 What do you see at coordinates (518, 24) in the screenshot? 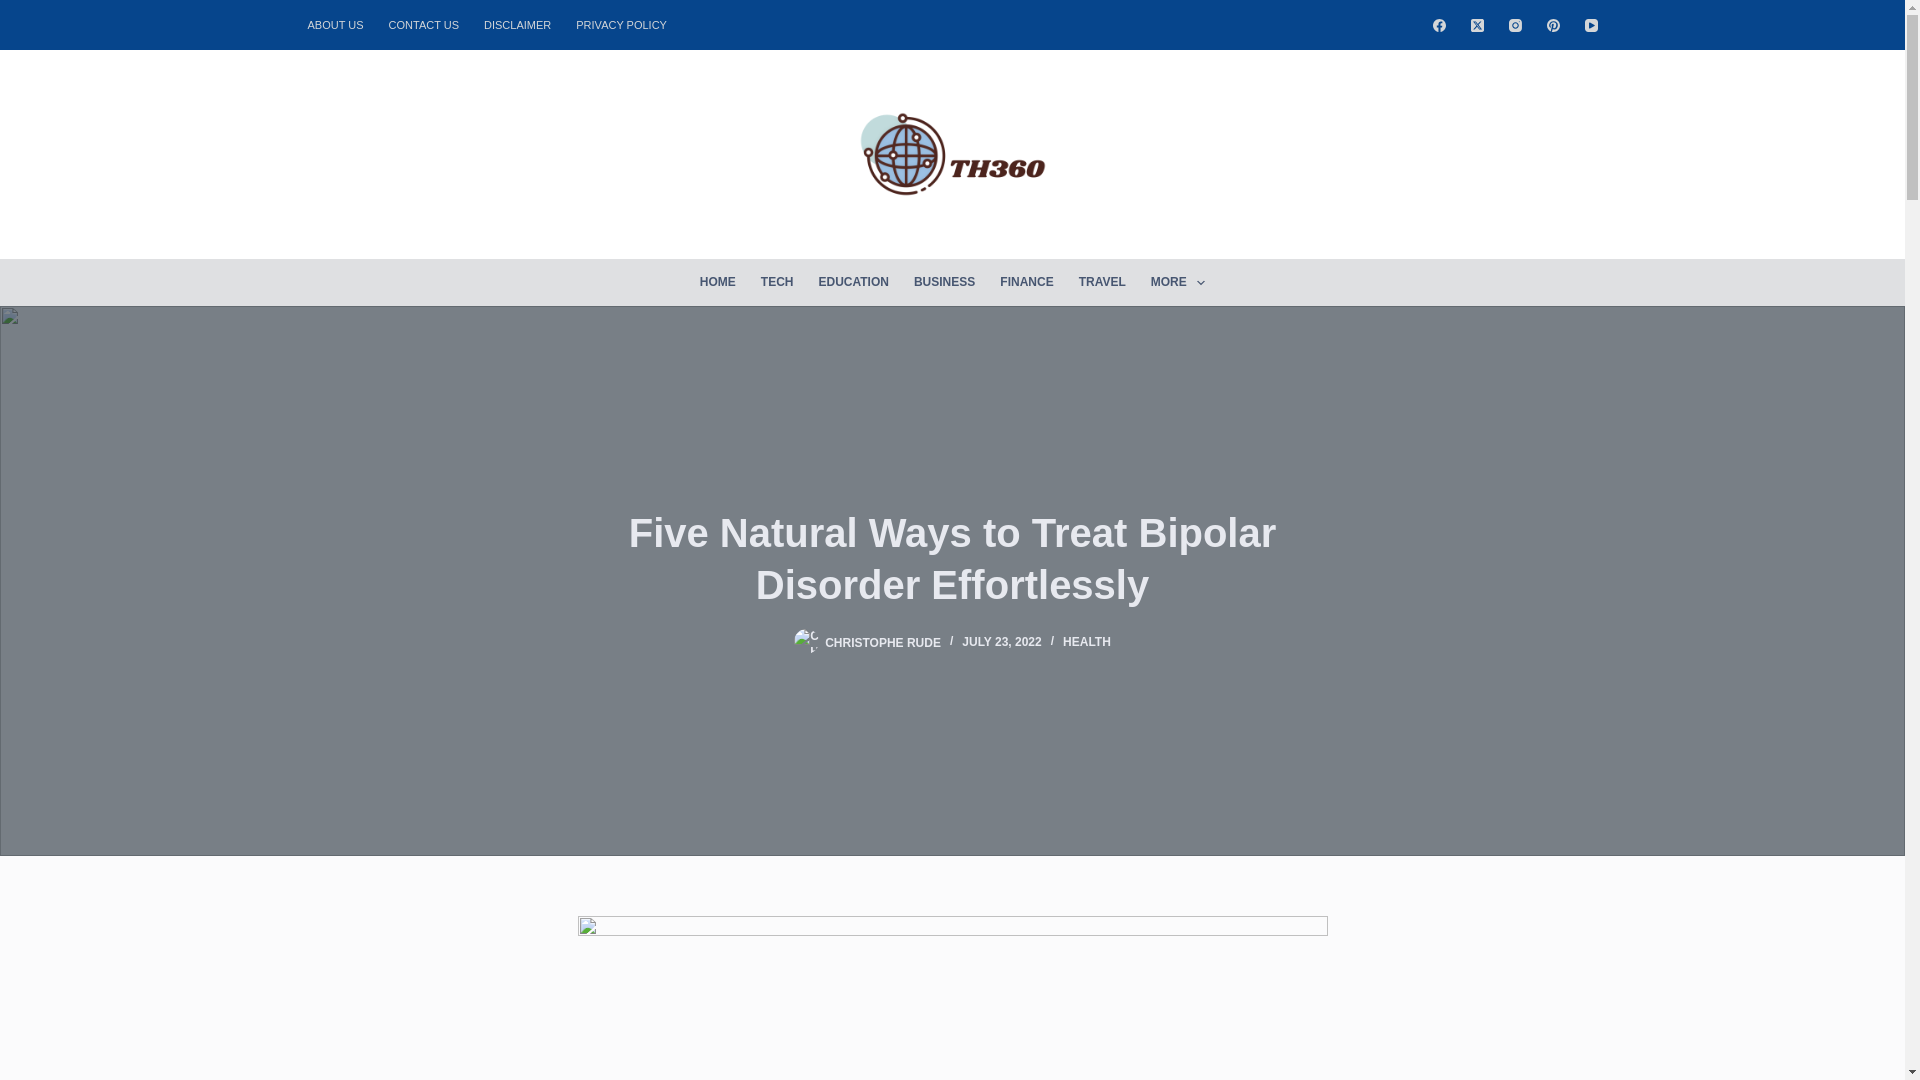
I see `DISCLAIMER` at bounding box center [518, 24].